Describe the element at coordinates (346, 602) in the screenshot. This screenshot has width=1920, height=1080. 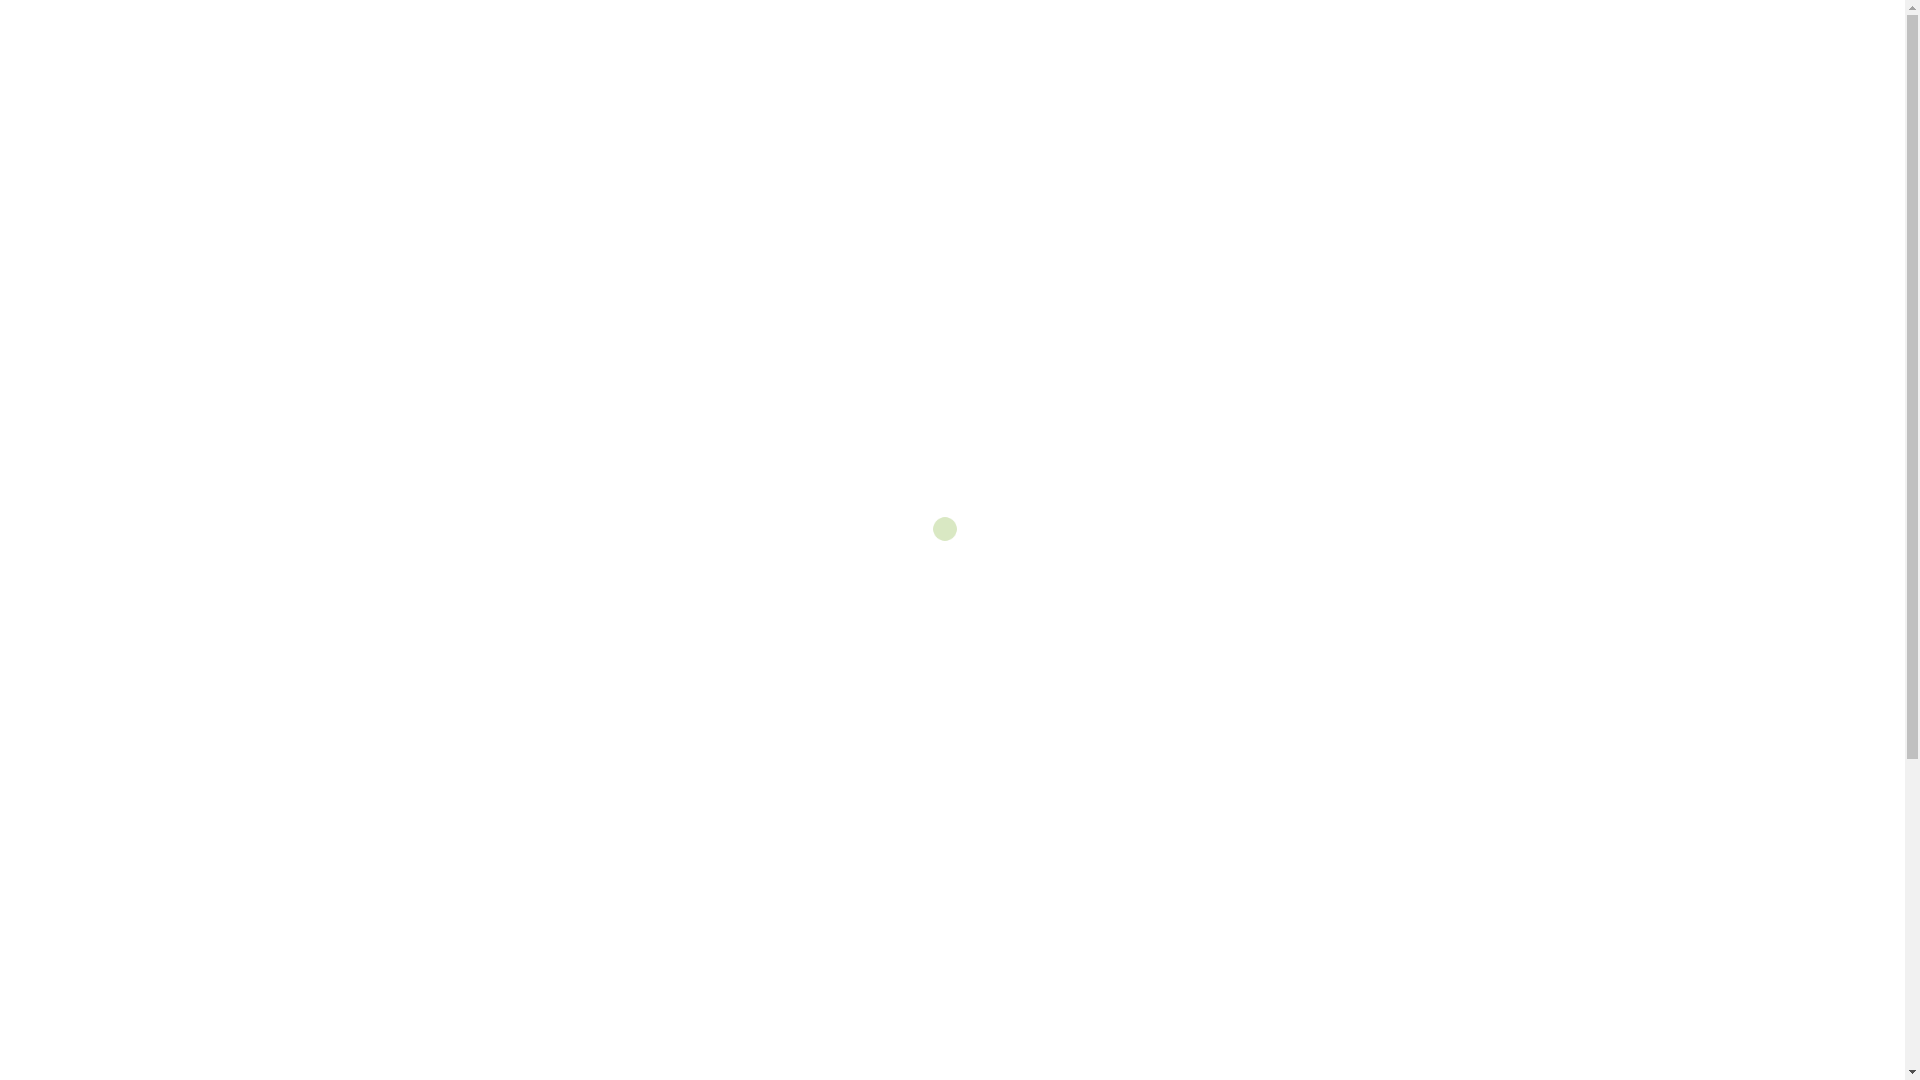
I see `boeschga` at that location.